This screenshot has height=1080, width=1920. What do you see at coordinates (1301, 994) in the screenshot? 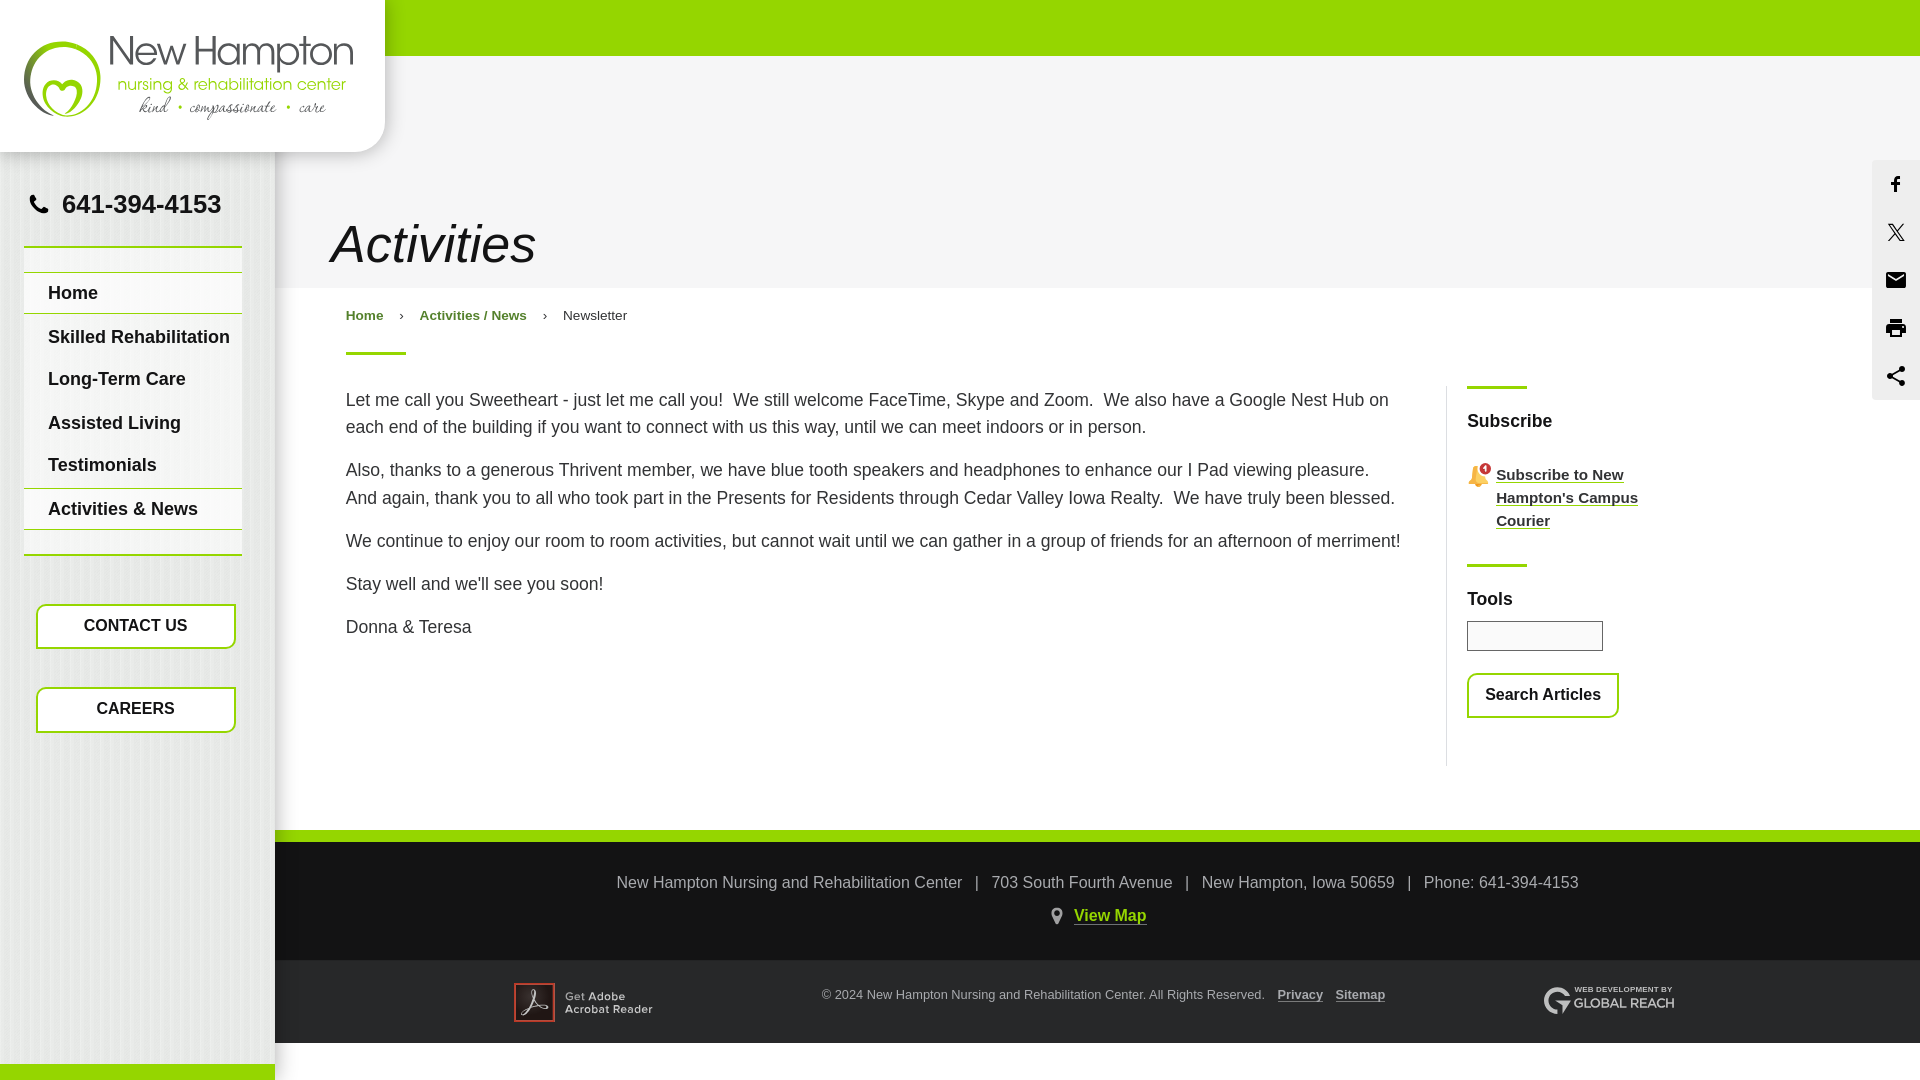
I see `Privacy` at bounding box center [1301, 994].